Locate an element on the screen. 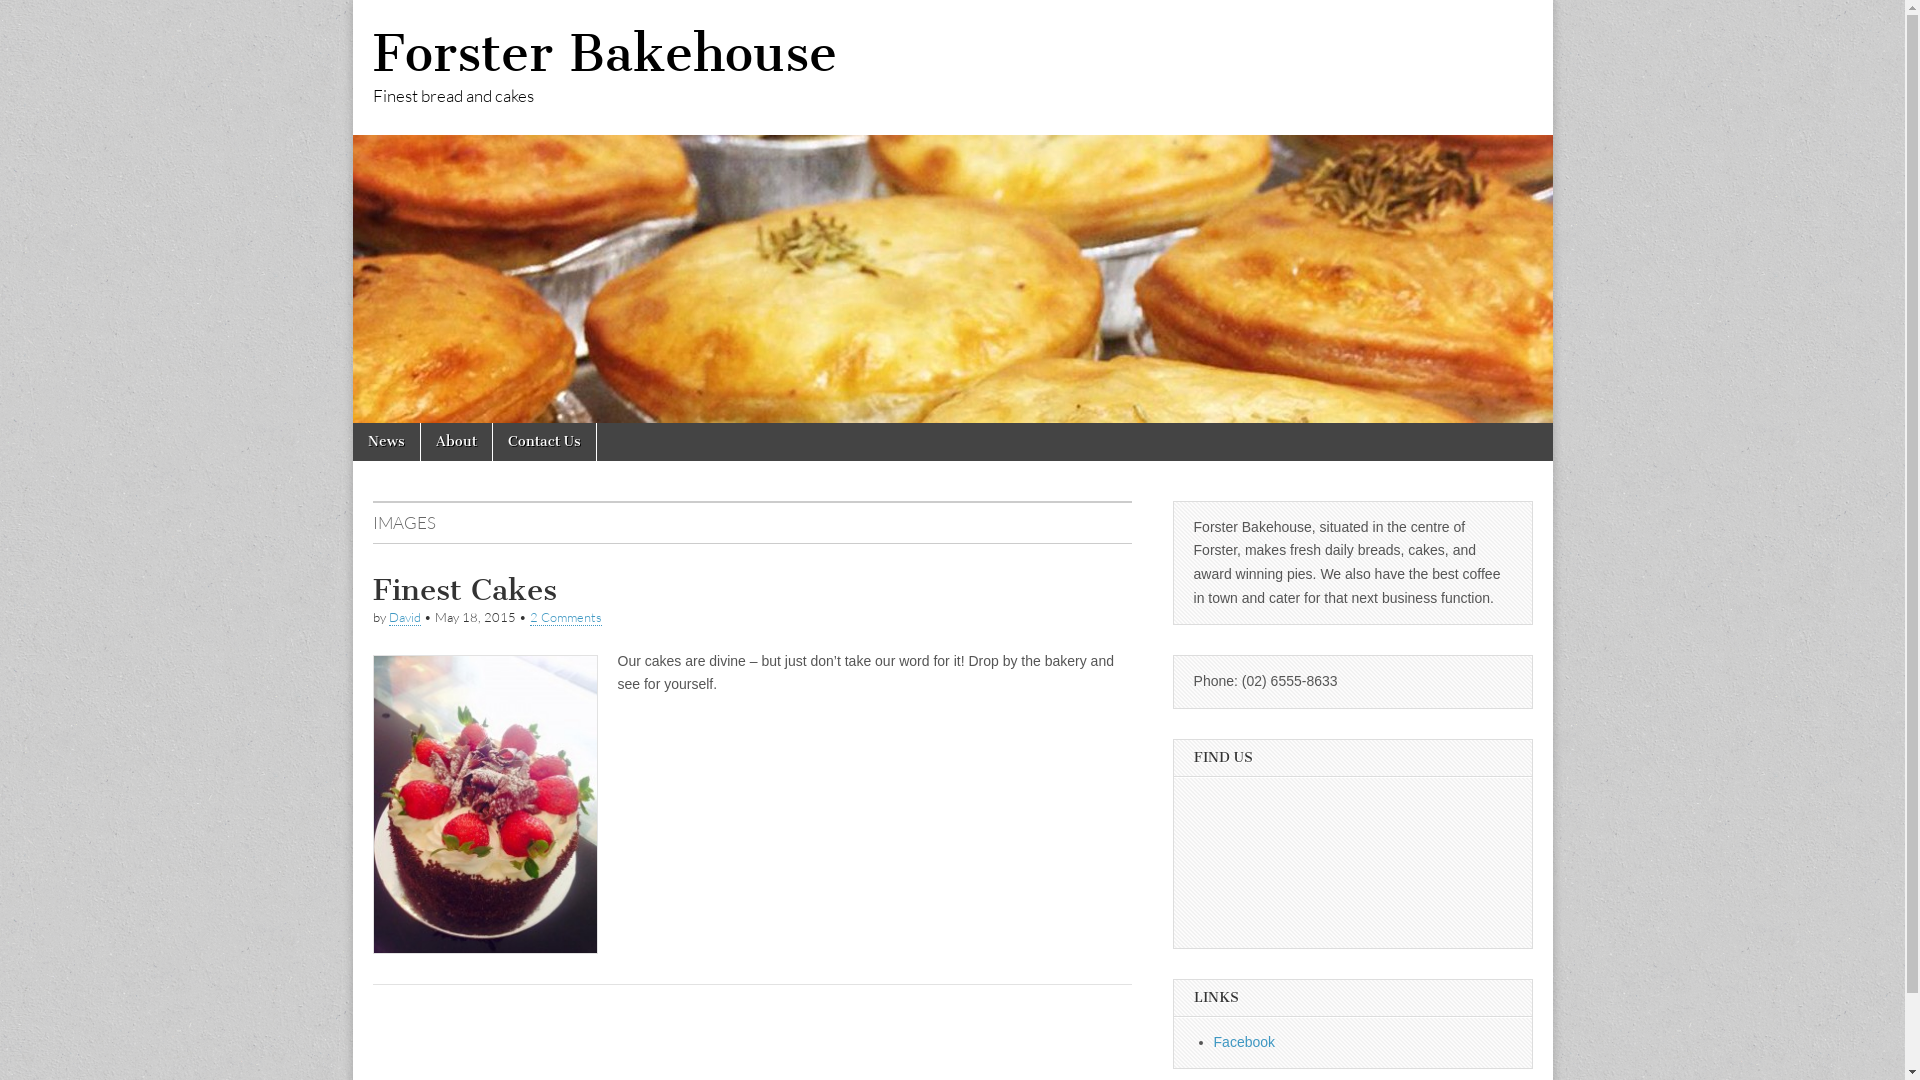 This screenshot has height=1080, width=1920. Skip to content is located at coordinates (352, 422).